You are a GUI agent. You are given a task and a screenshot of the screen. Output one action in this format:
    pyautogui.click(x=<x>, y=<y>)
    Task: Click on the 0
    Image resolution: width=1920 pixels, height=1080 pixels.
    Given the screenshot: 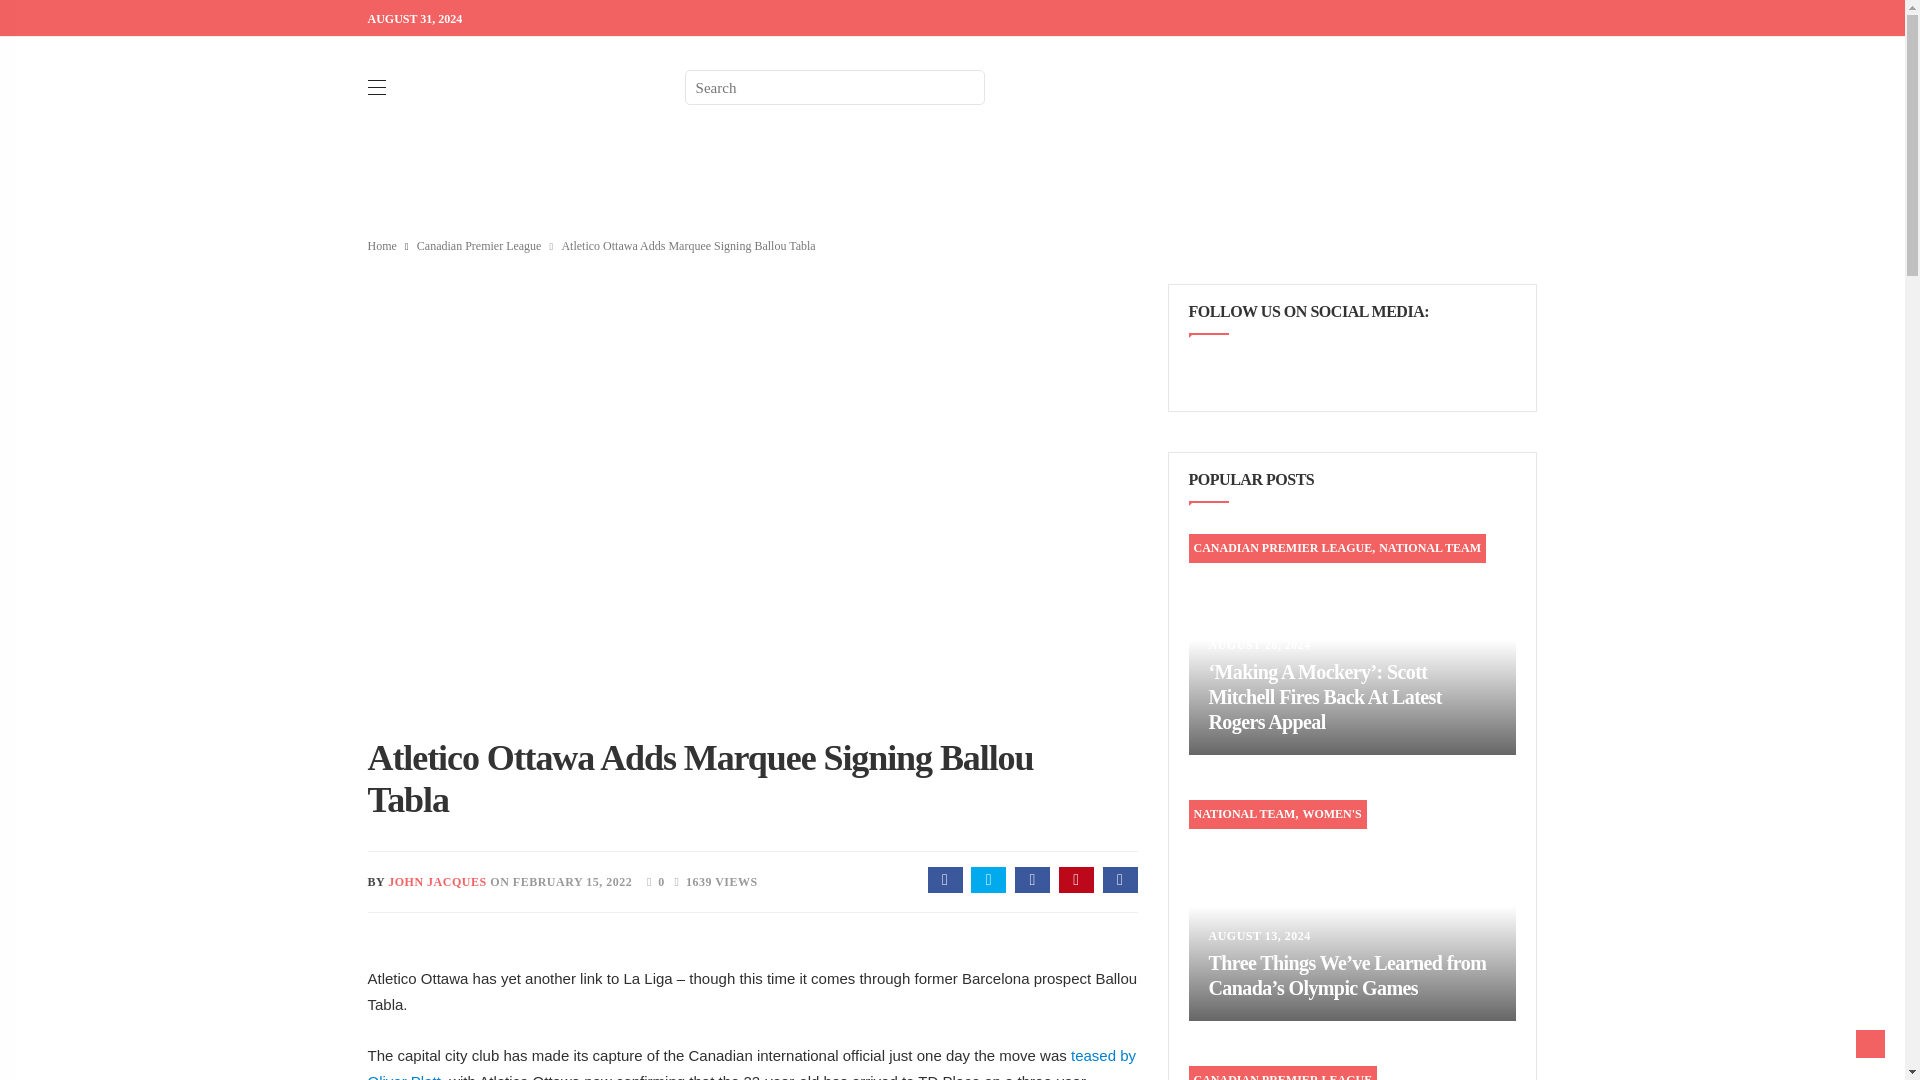 What is the action you would take?
    pyautogui.click(x=650, y=880)
    